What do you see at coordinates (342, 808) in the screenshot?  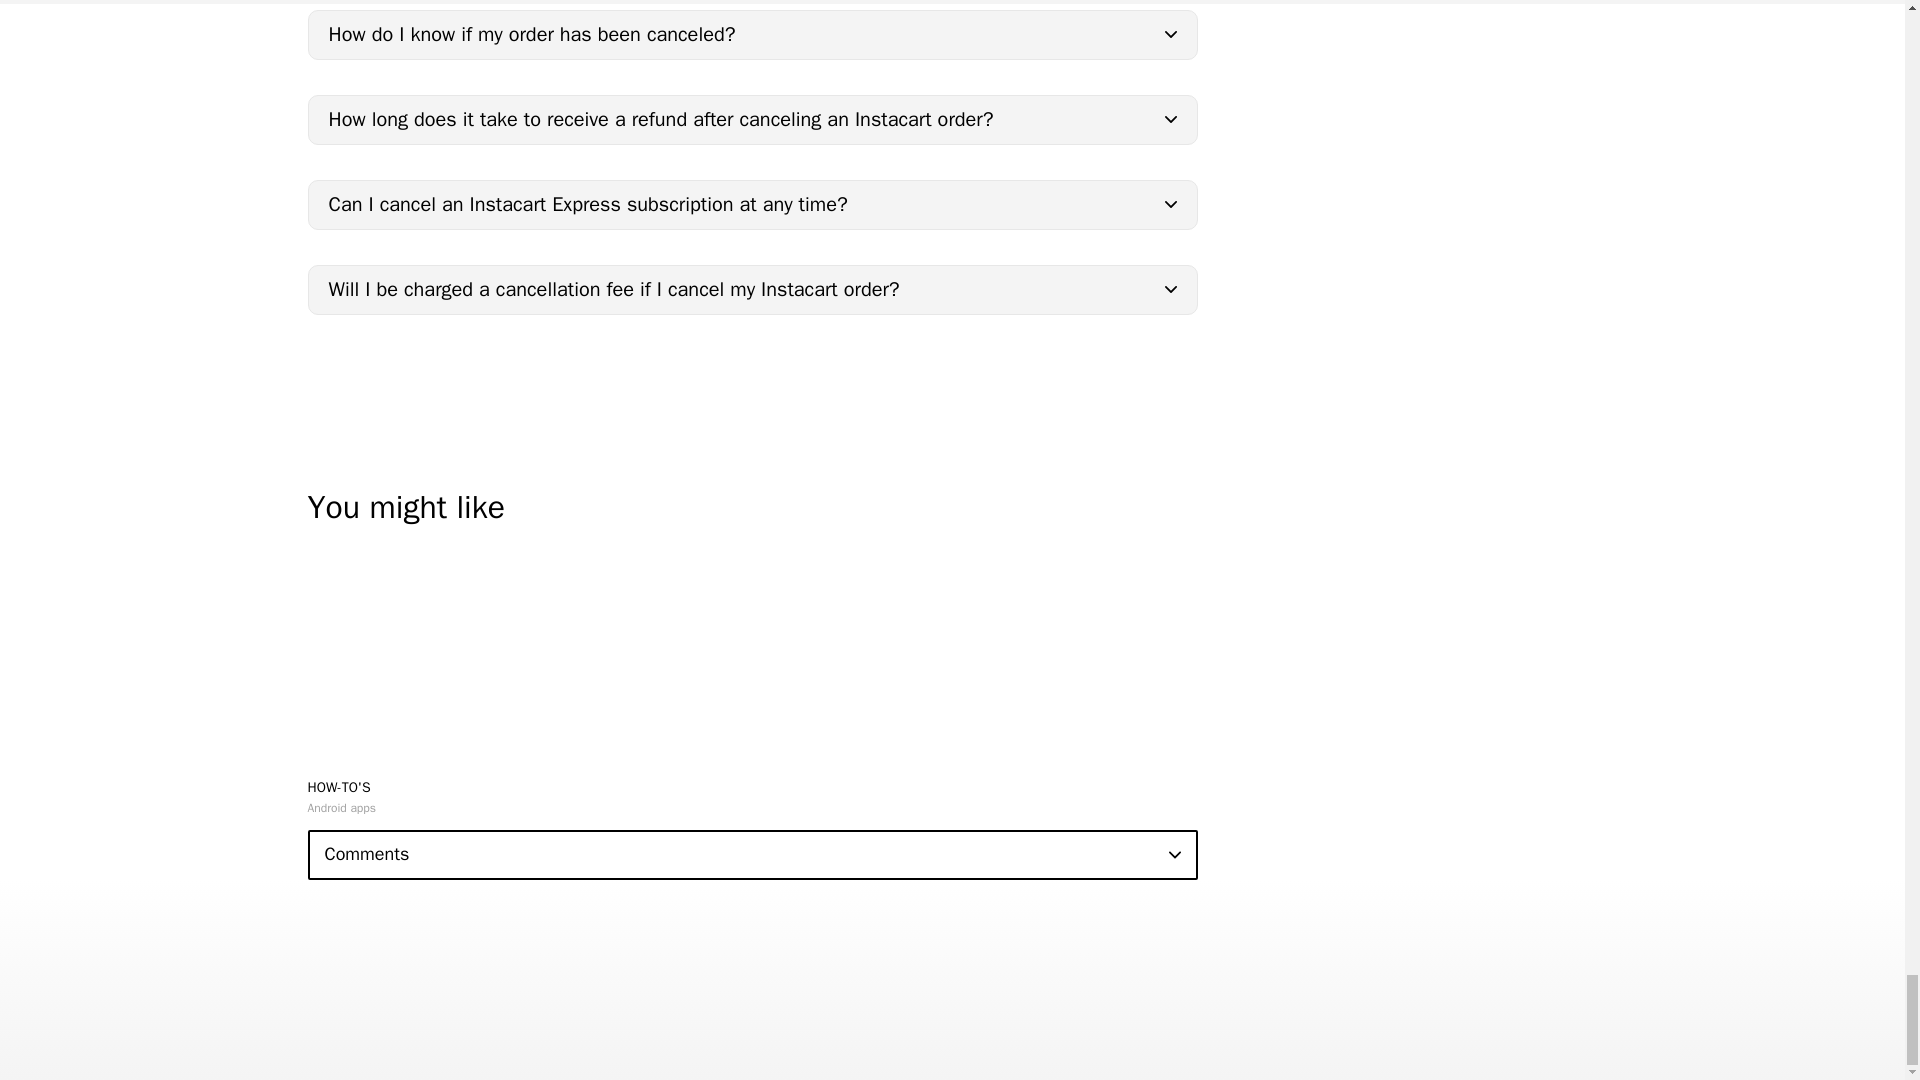 I see `Android apps` at bounding box center [342, 808].